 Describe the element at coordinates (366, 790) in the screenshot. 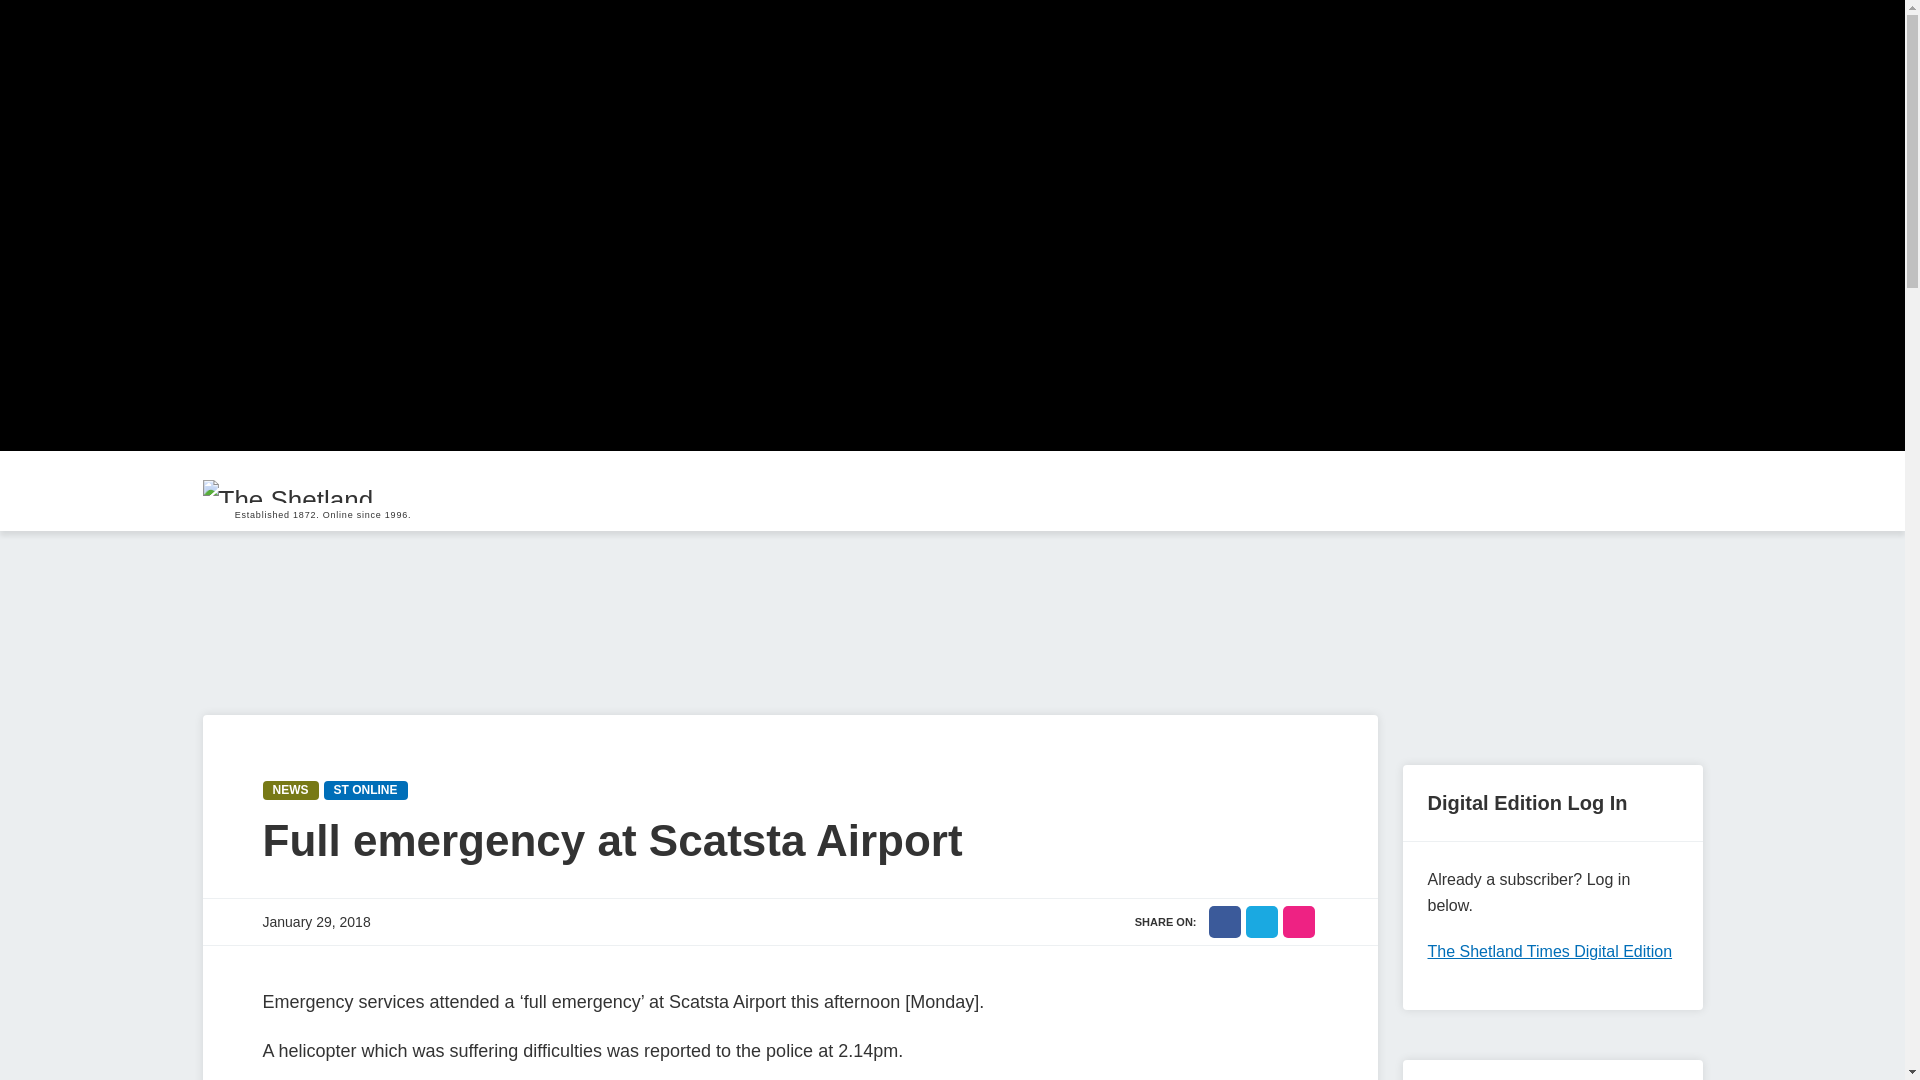

I see `ST ONLINE` at that location.